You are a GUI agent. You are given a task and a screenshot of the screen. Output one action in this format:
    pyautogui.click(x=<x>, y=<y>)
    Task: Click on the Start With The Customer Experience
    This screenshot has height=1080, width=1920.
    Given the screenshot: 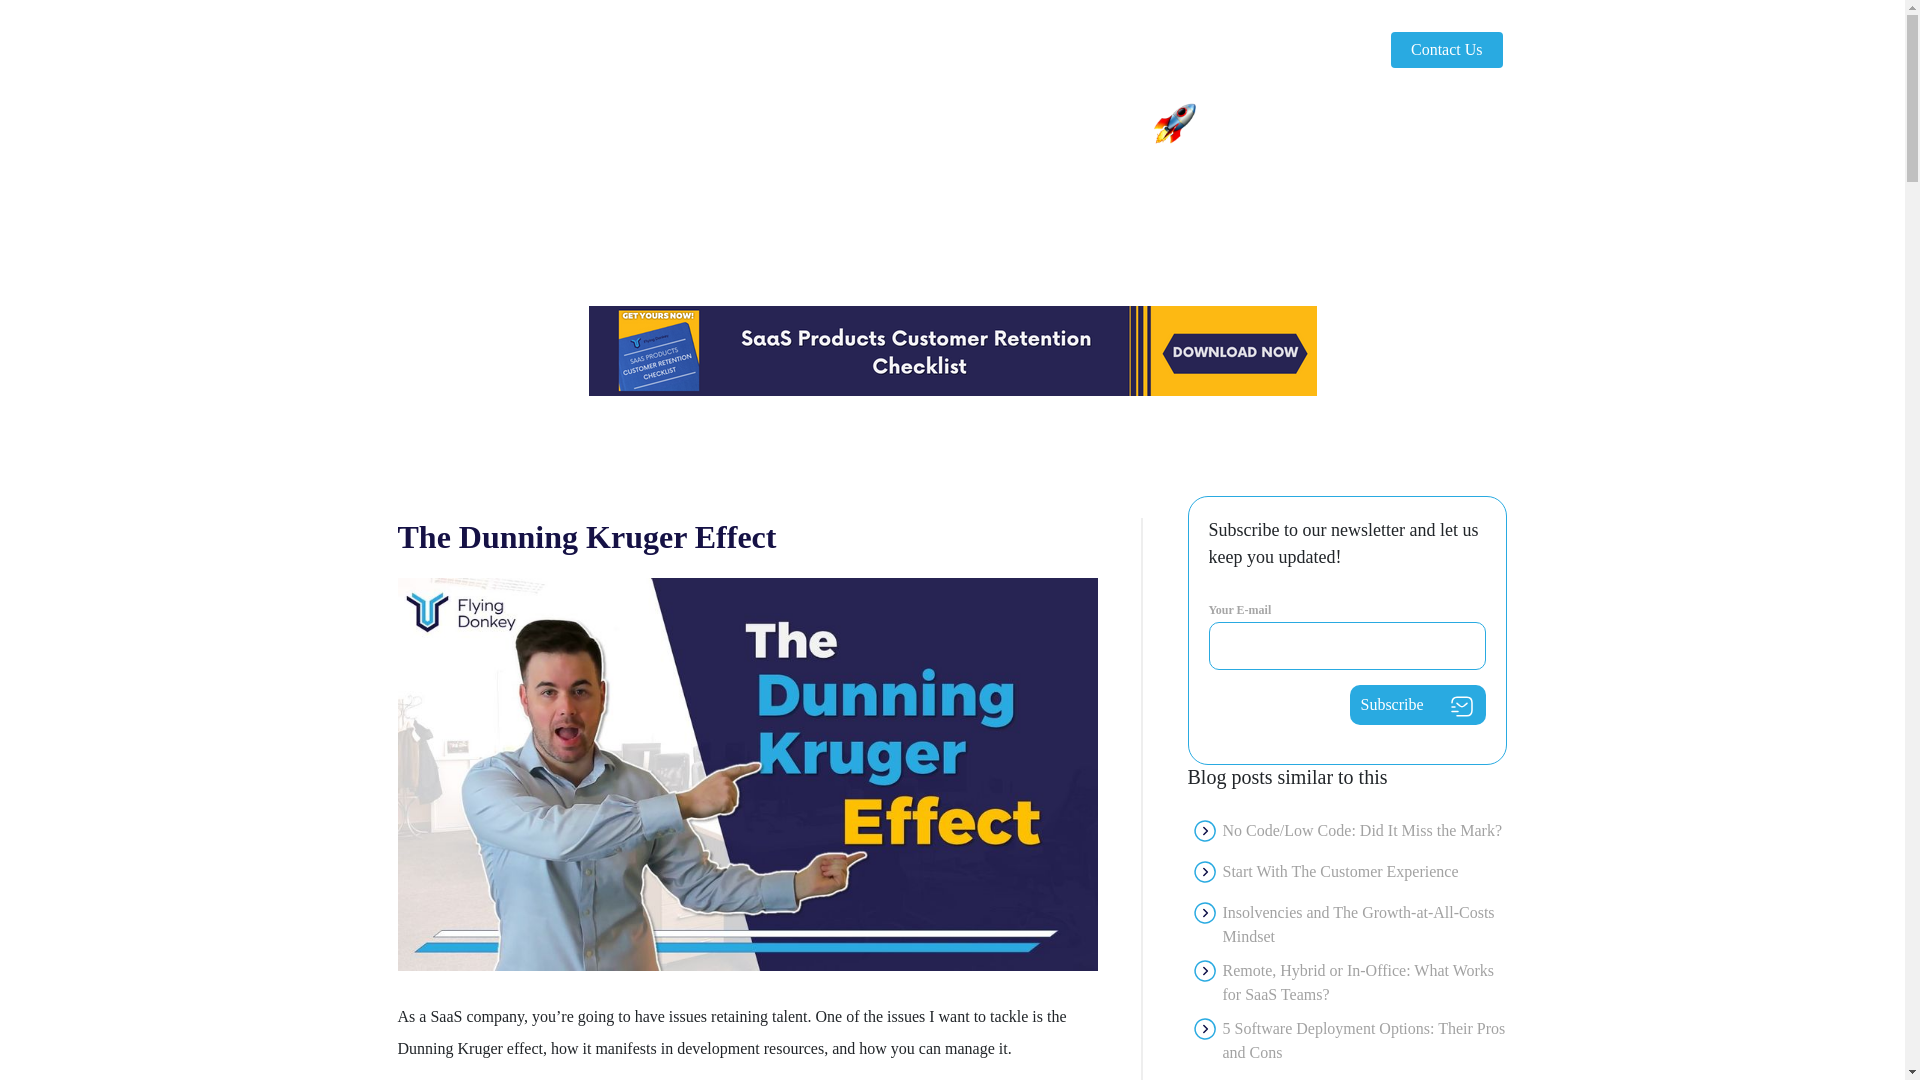 What is the action you would take?
    pyautogui.click(x=1339, y=875)
    